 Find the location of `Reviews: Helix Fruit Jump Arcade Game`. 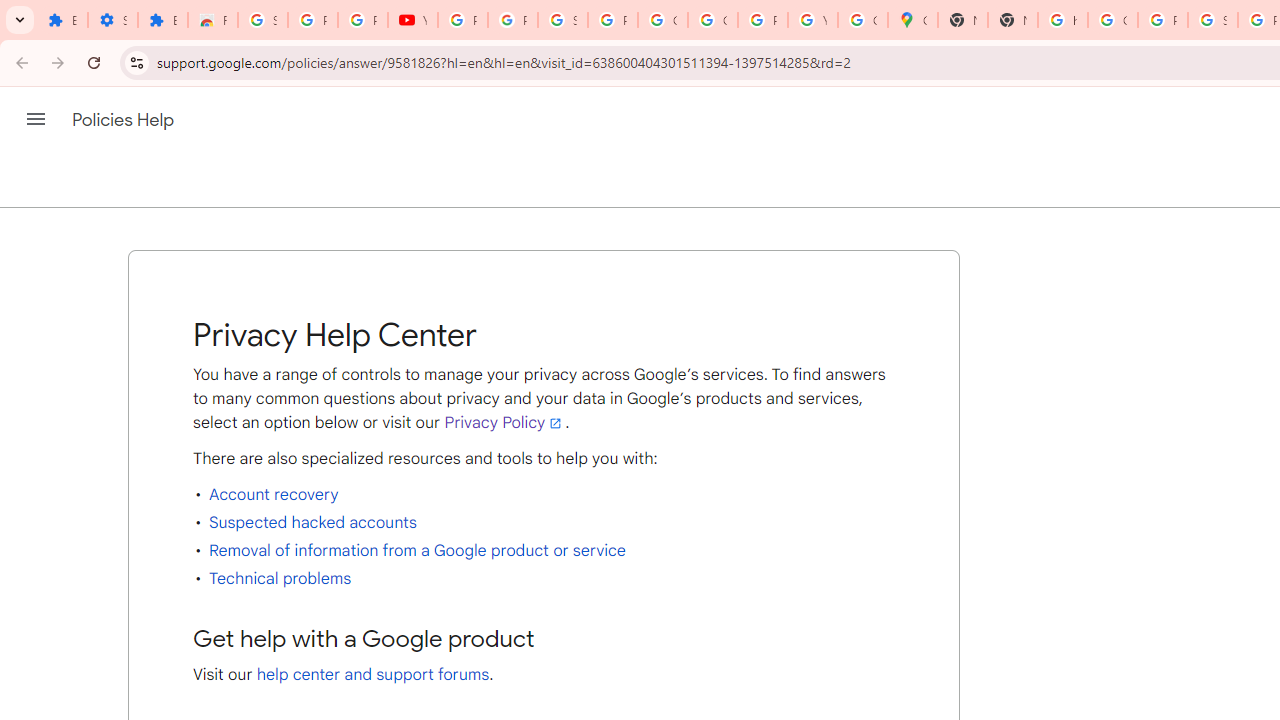

Reviews: Helix Fruit Jump Arcade Game is located at coordinates (213, 20).